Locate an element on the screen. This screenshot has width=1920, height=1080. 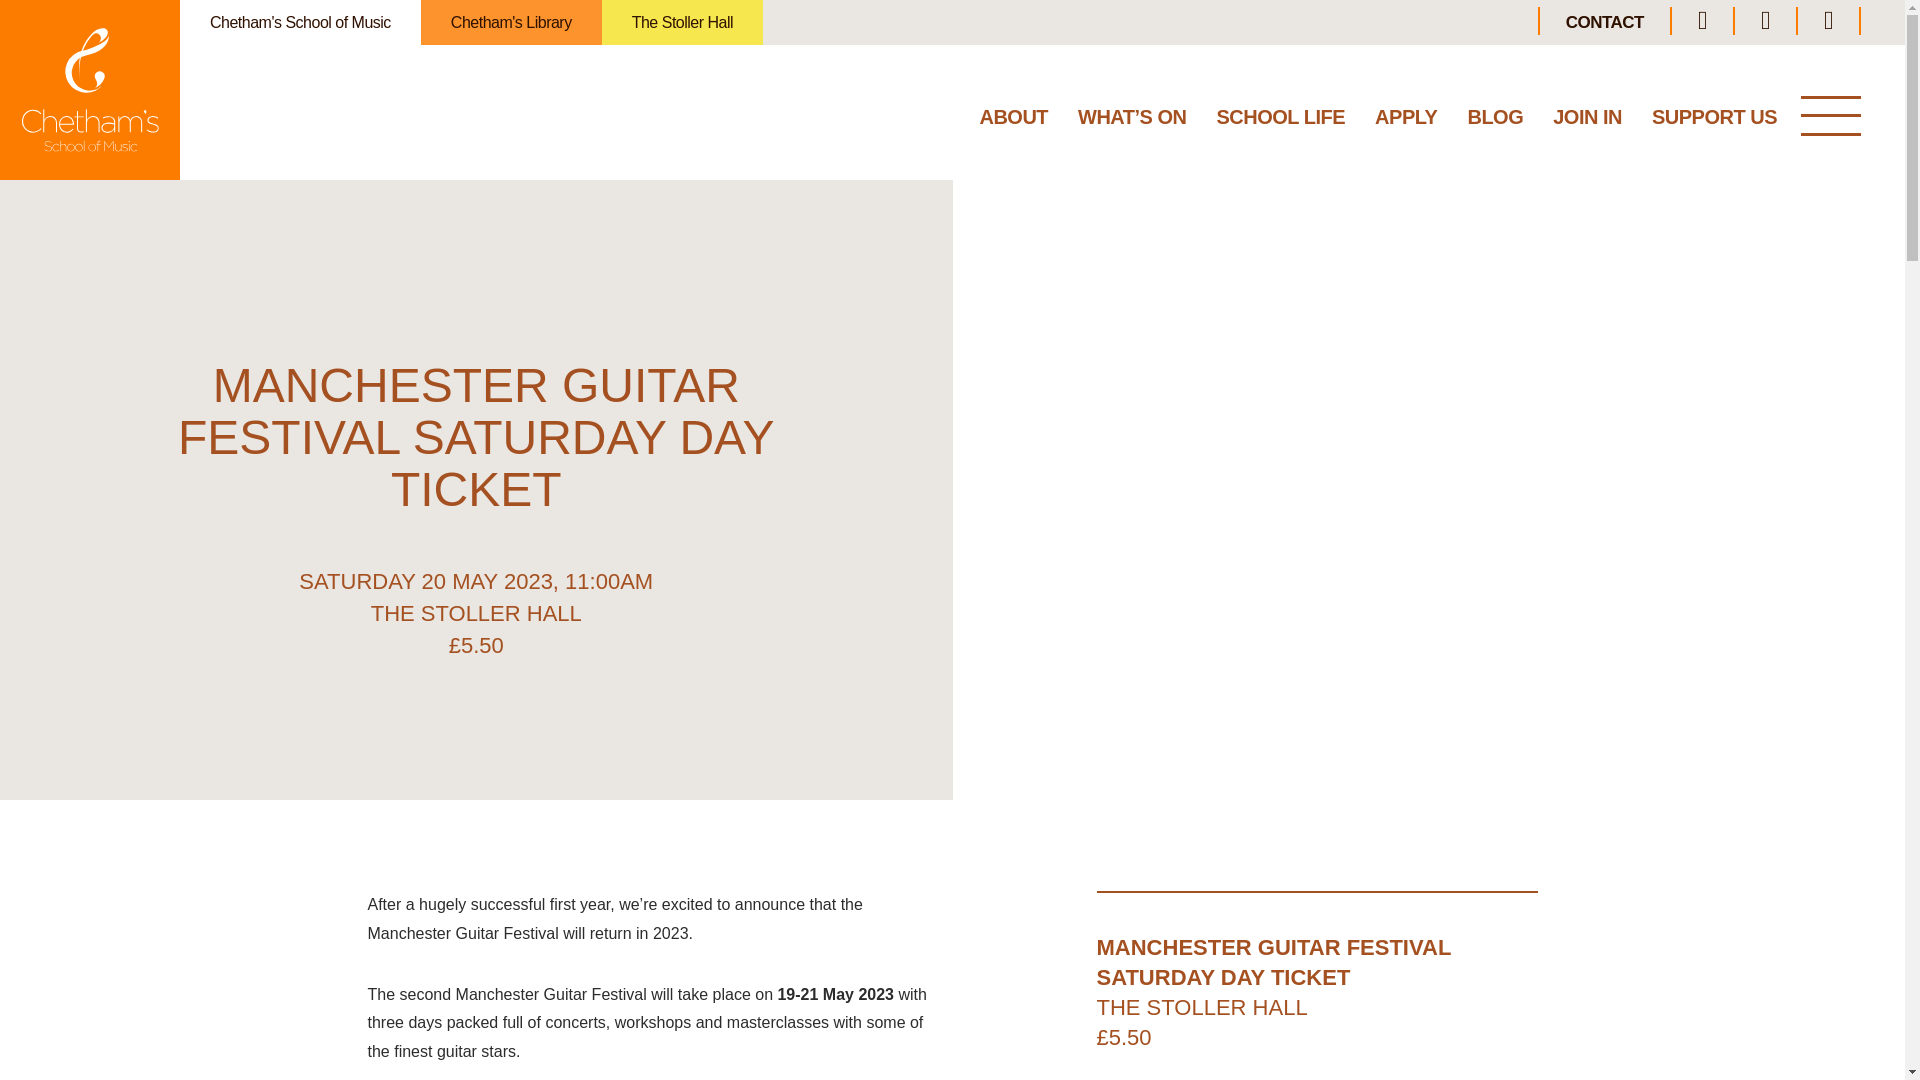
The Stoller Hall is located at coordinates (682, 22).